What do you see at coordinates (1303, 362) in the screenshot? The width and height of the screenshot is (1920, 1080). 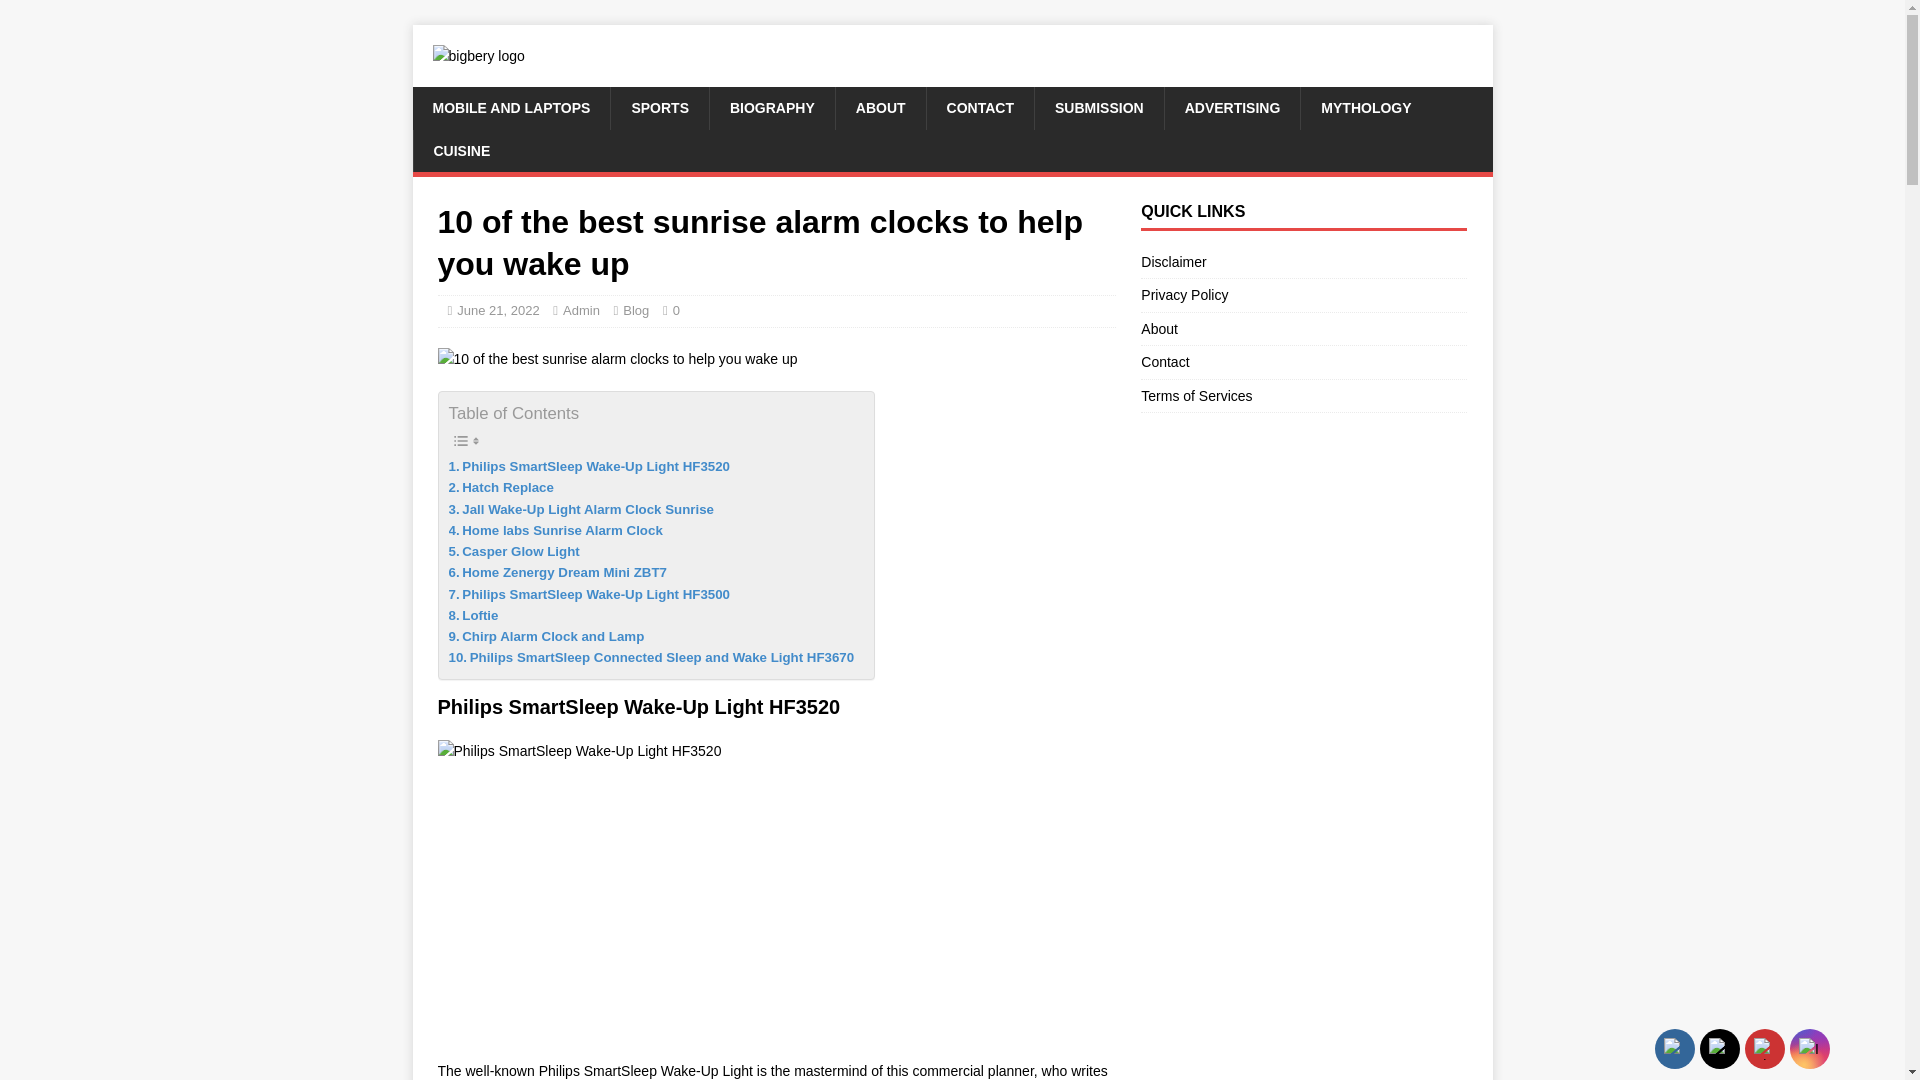 I see `Contact` at bounding box center [1303, 362].